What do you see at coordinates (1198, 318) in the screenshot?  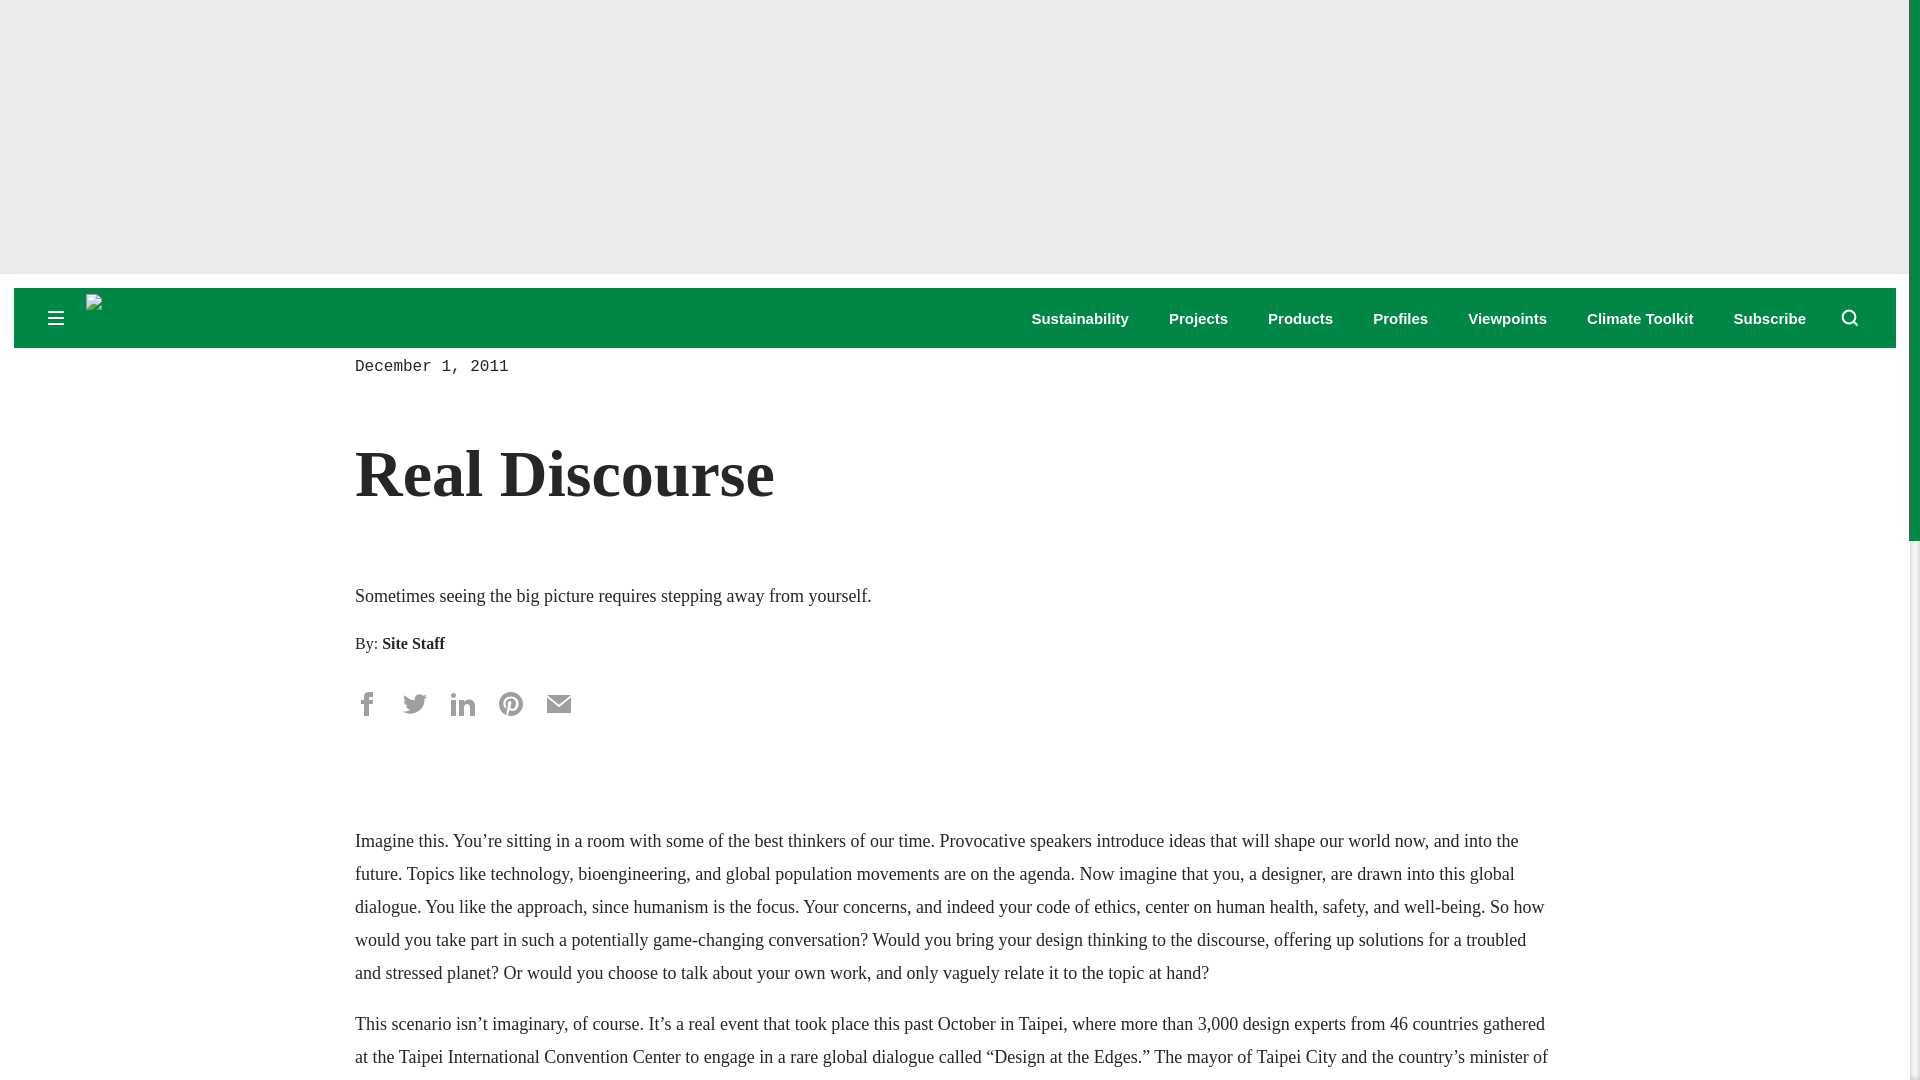 I see `Projects` at bounding box center [1198, 318].